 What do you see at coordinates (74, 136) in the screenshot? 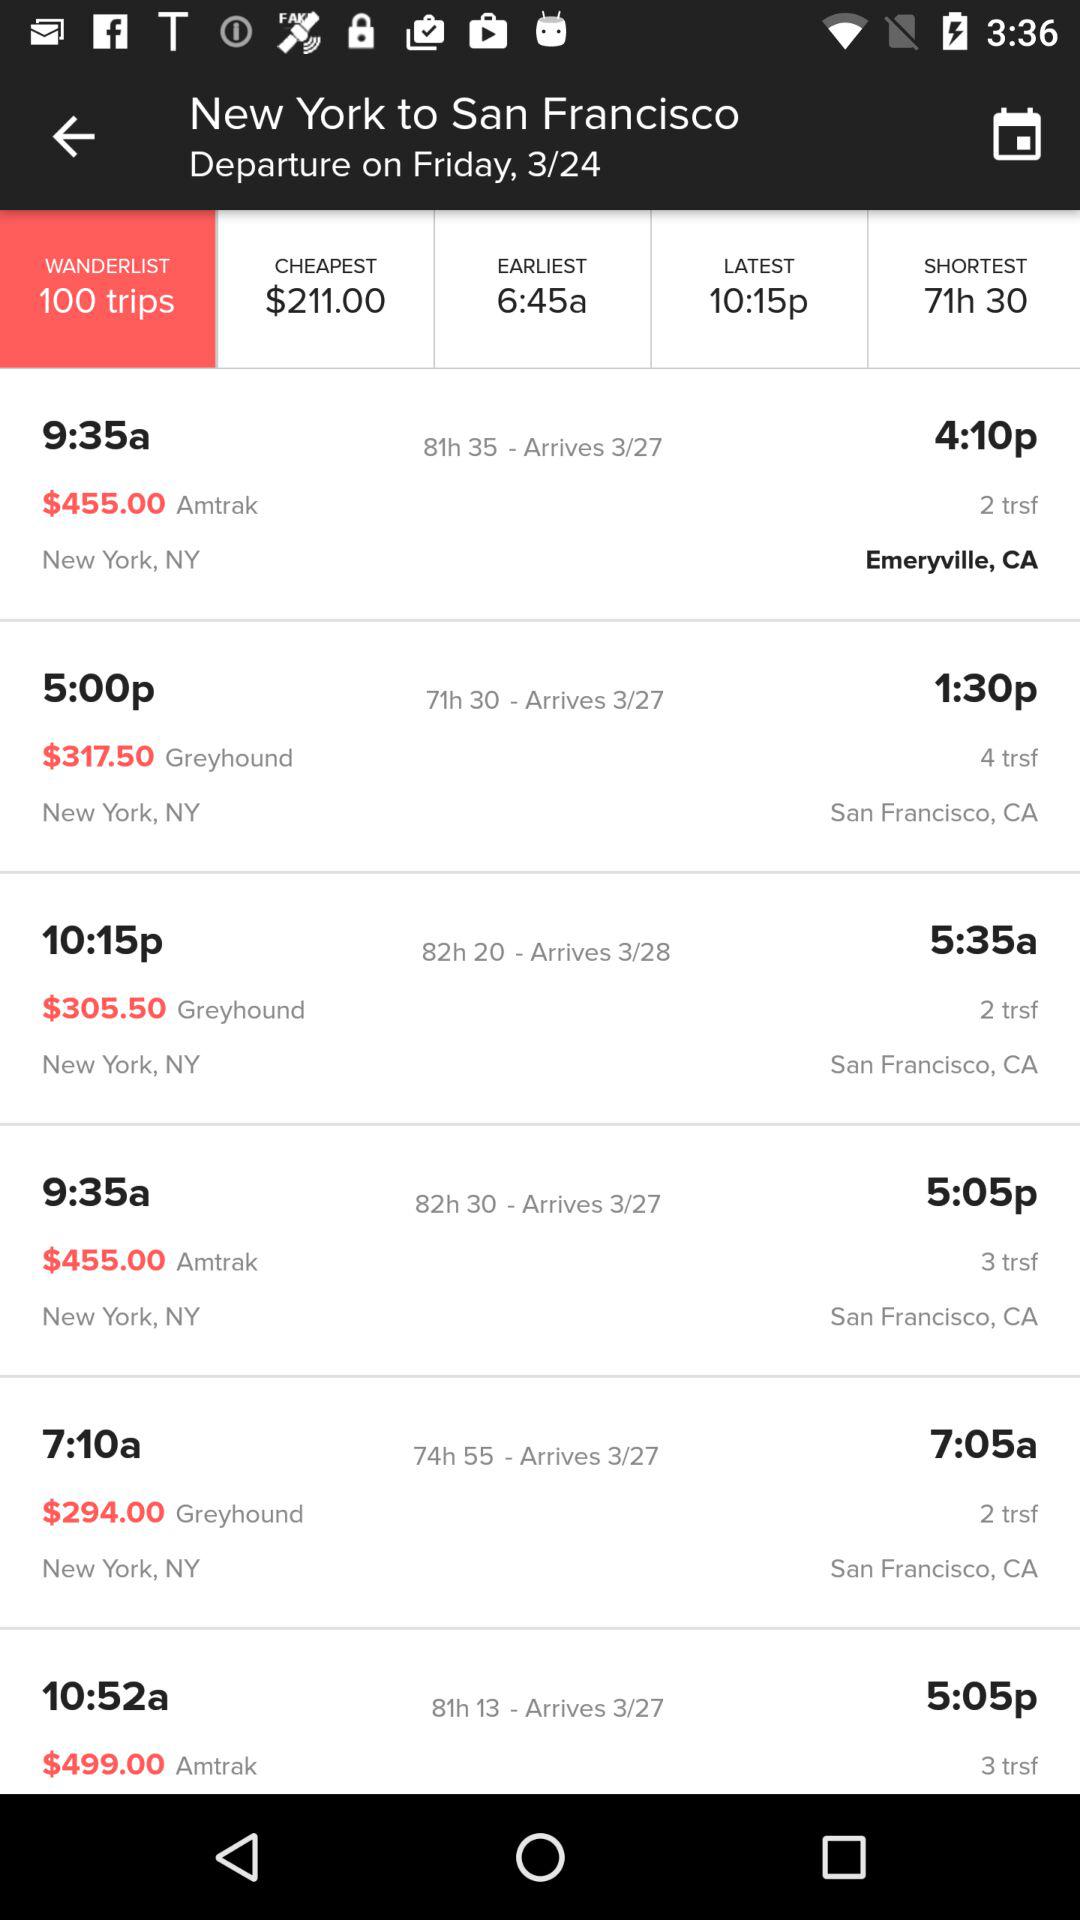
I see `return to previous screen` at bounding box center [74, 136].